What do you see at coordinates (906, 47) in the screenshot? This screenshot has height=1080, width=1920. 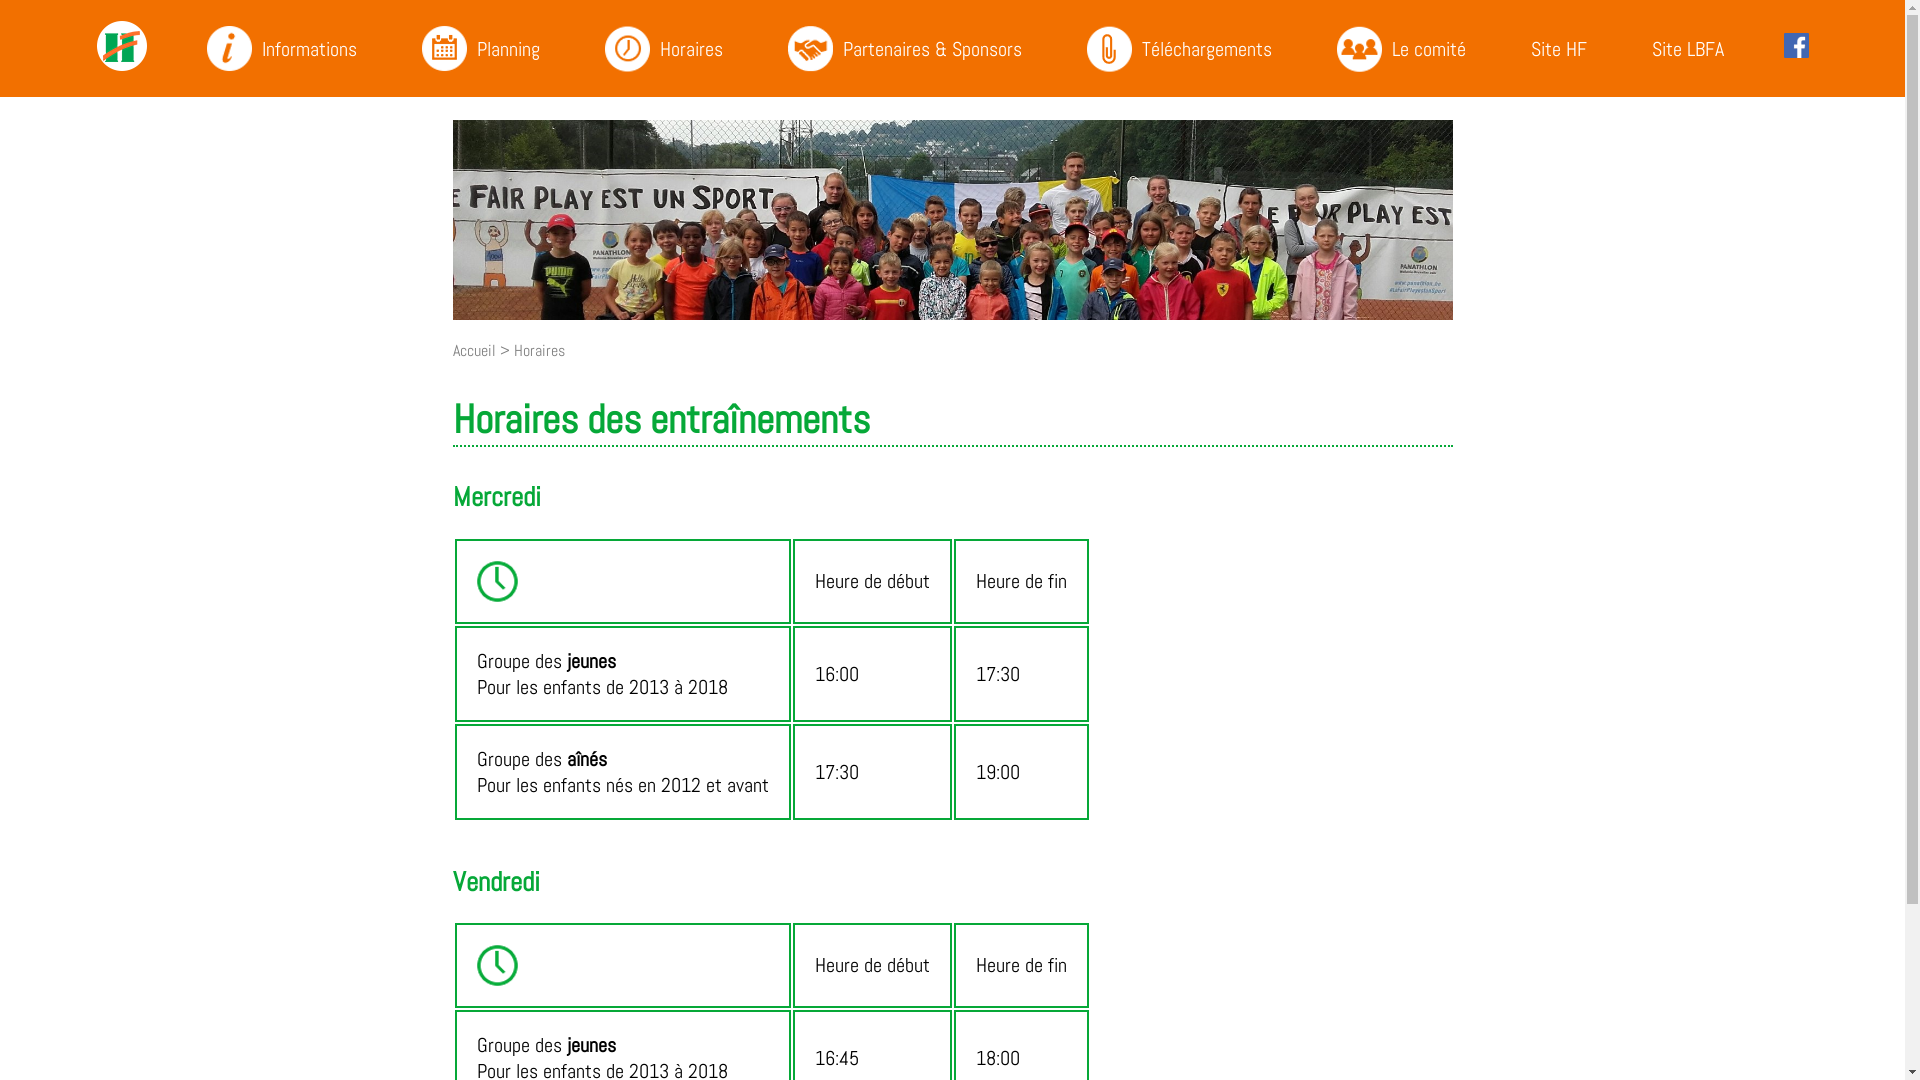 I see `Partenaires & Sponsors` at bounding box center [906, 47].